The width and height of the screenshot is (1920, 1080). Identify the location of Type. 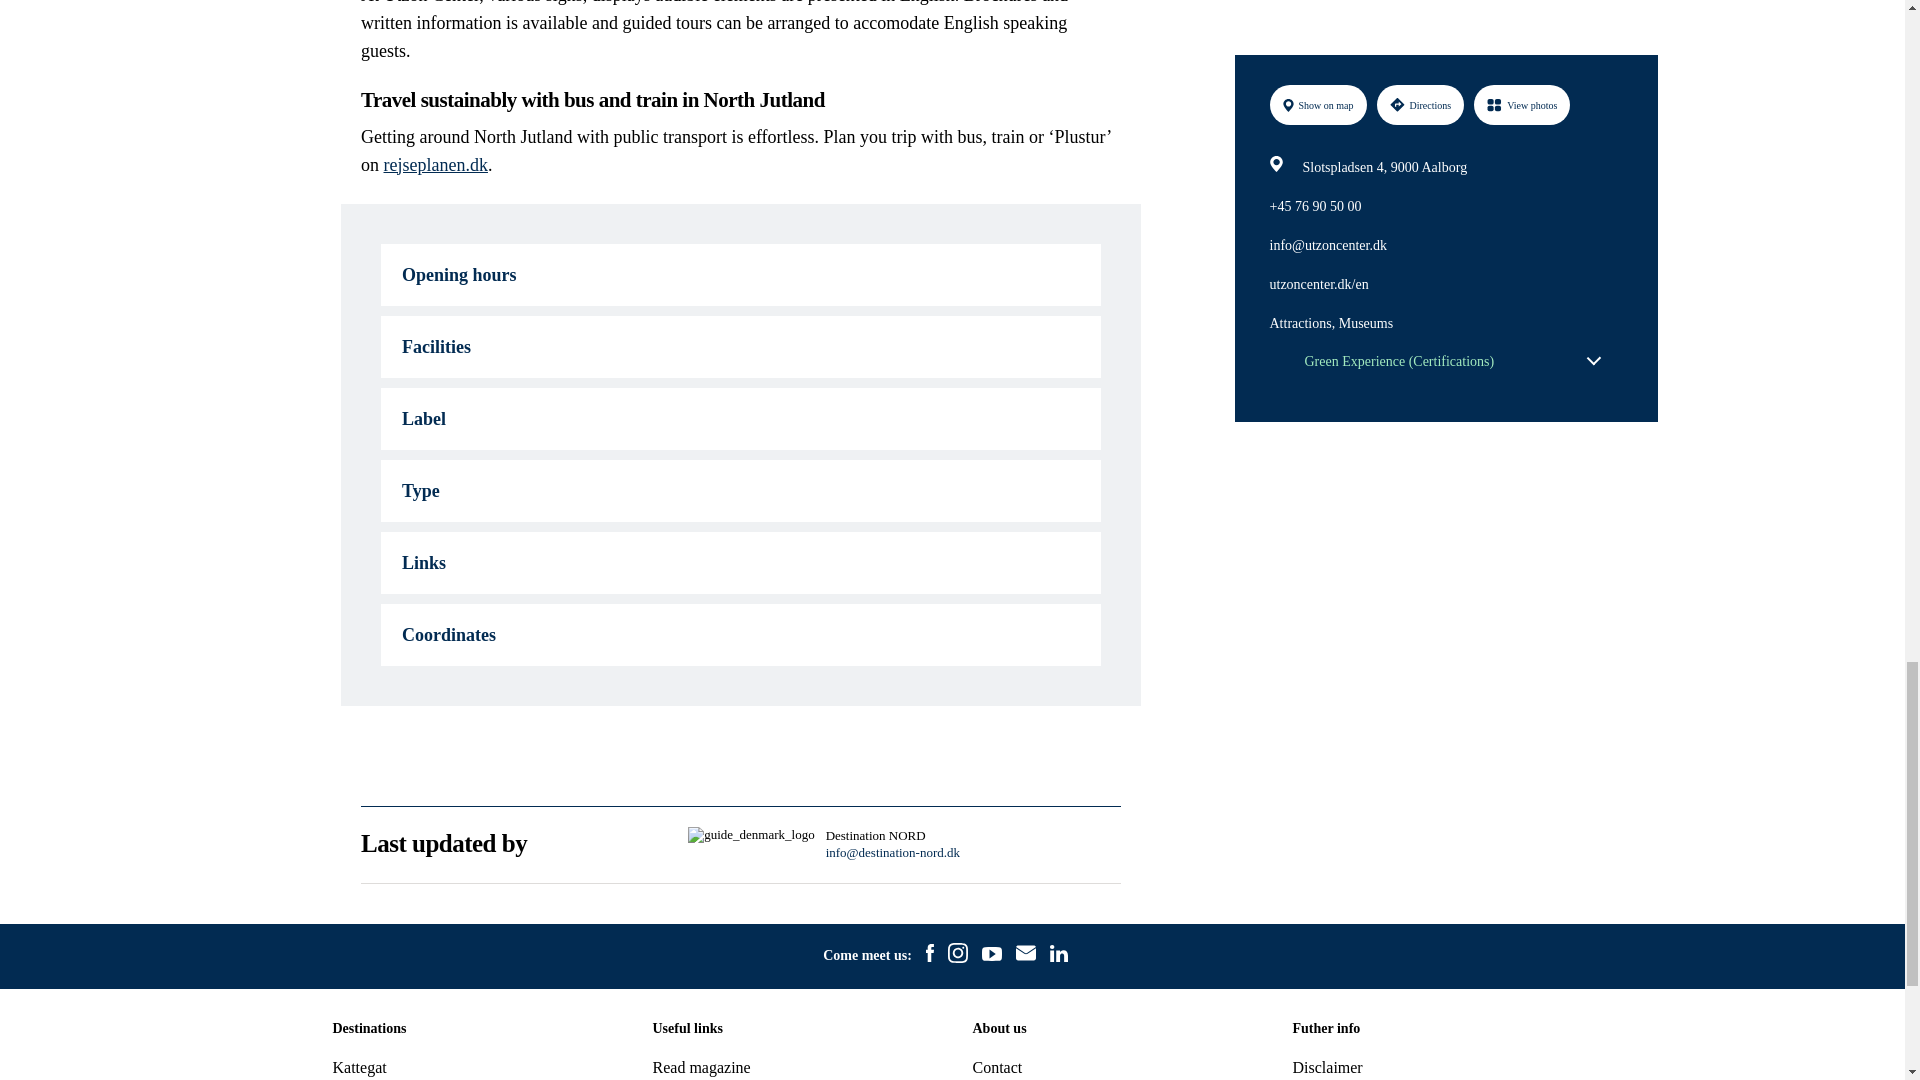
(740, 490).